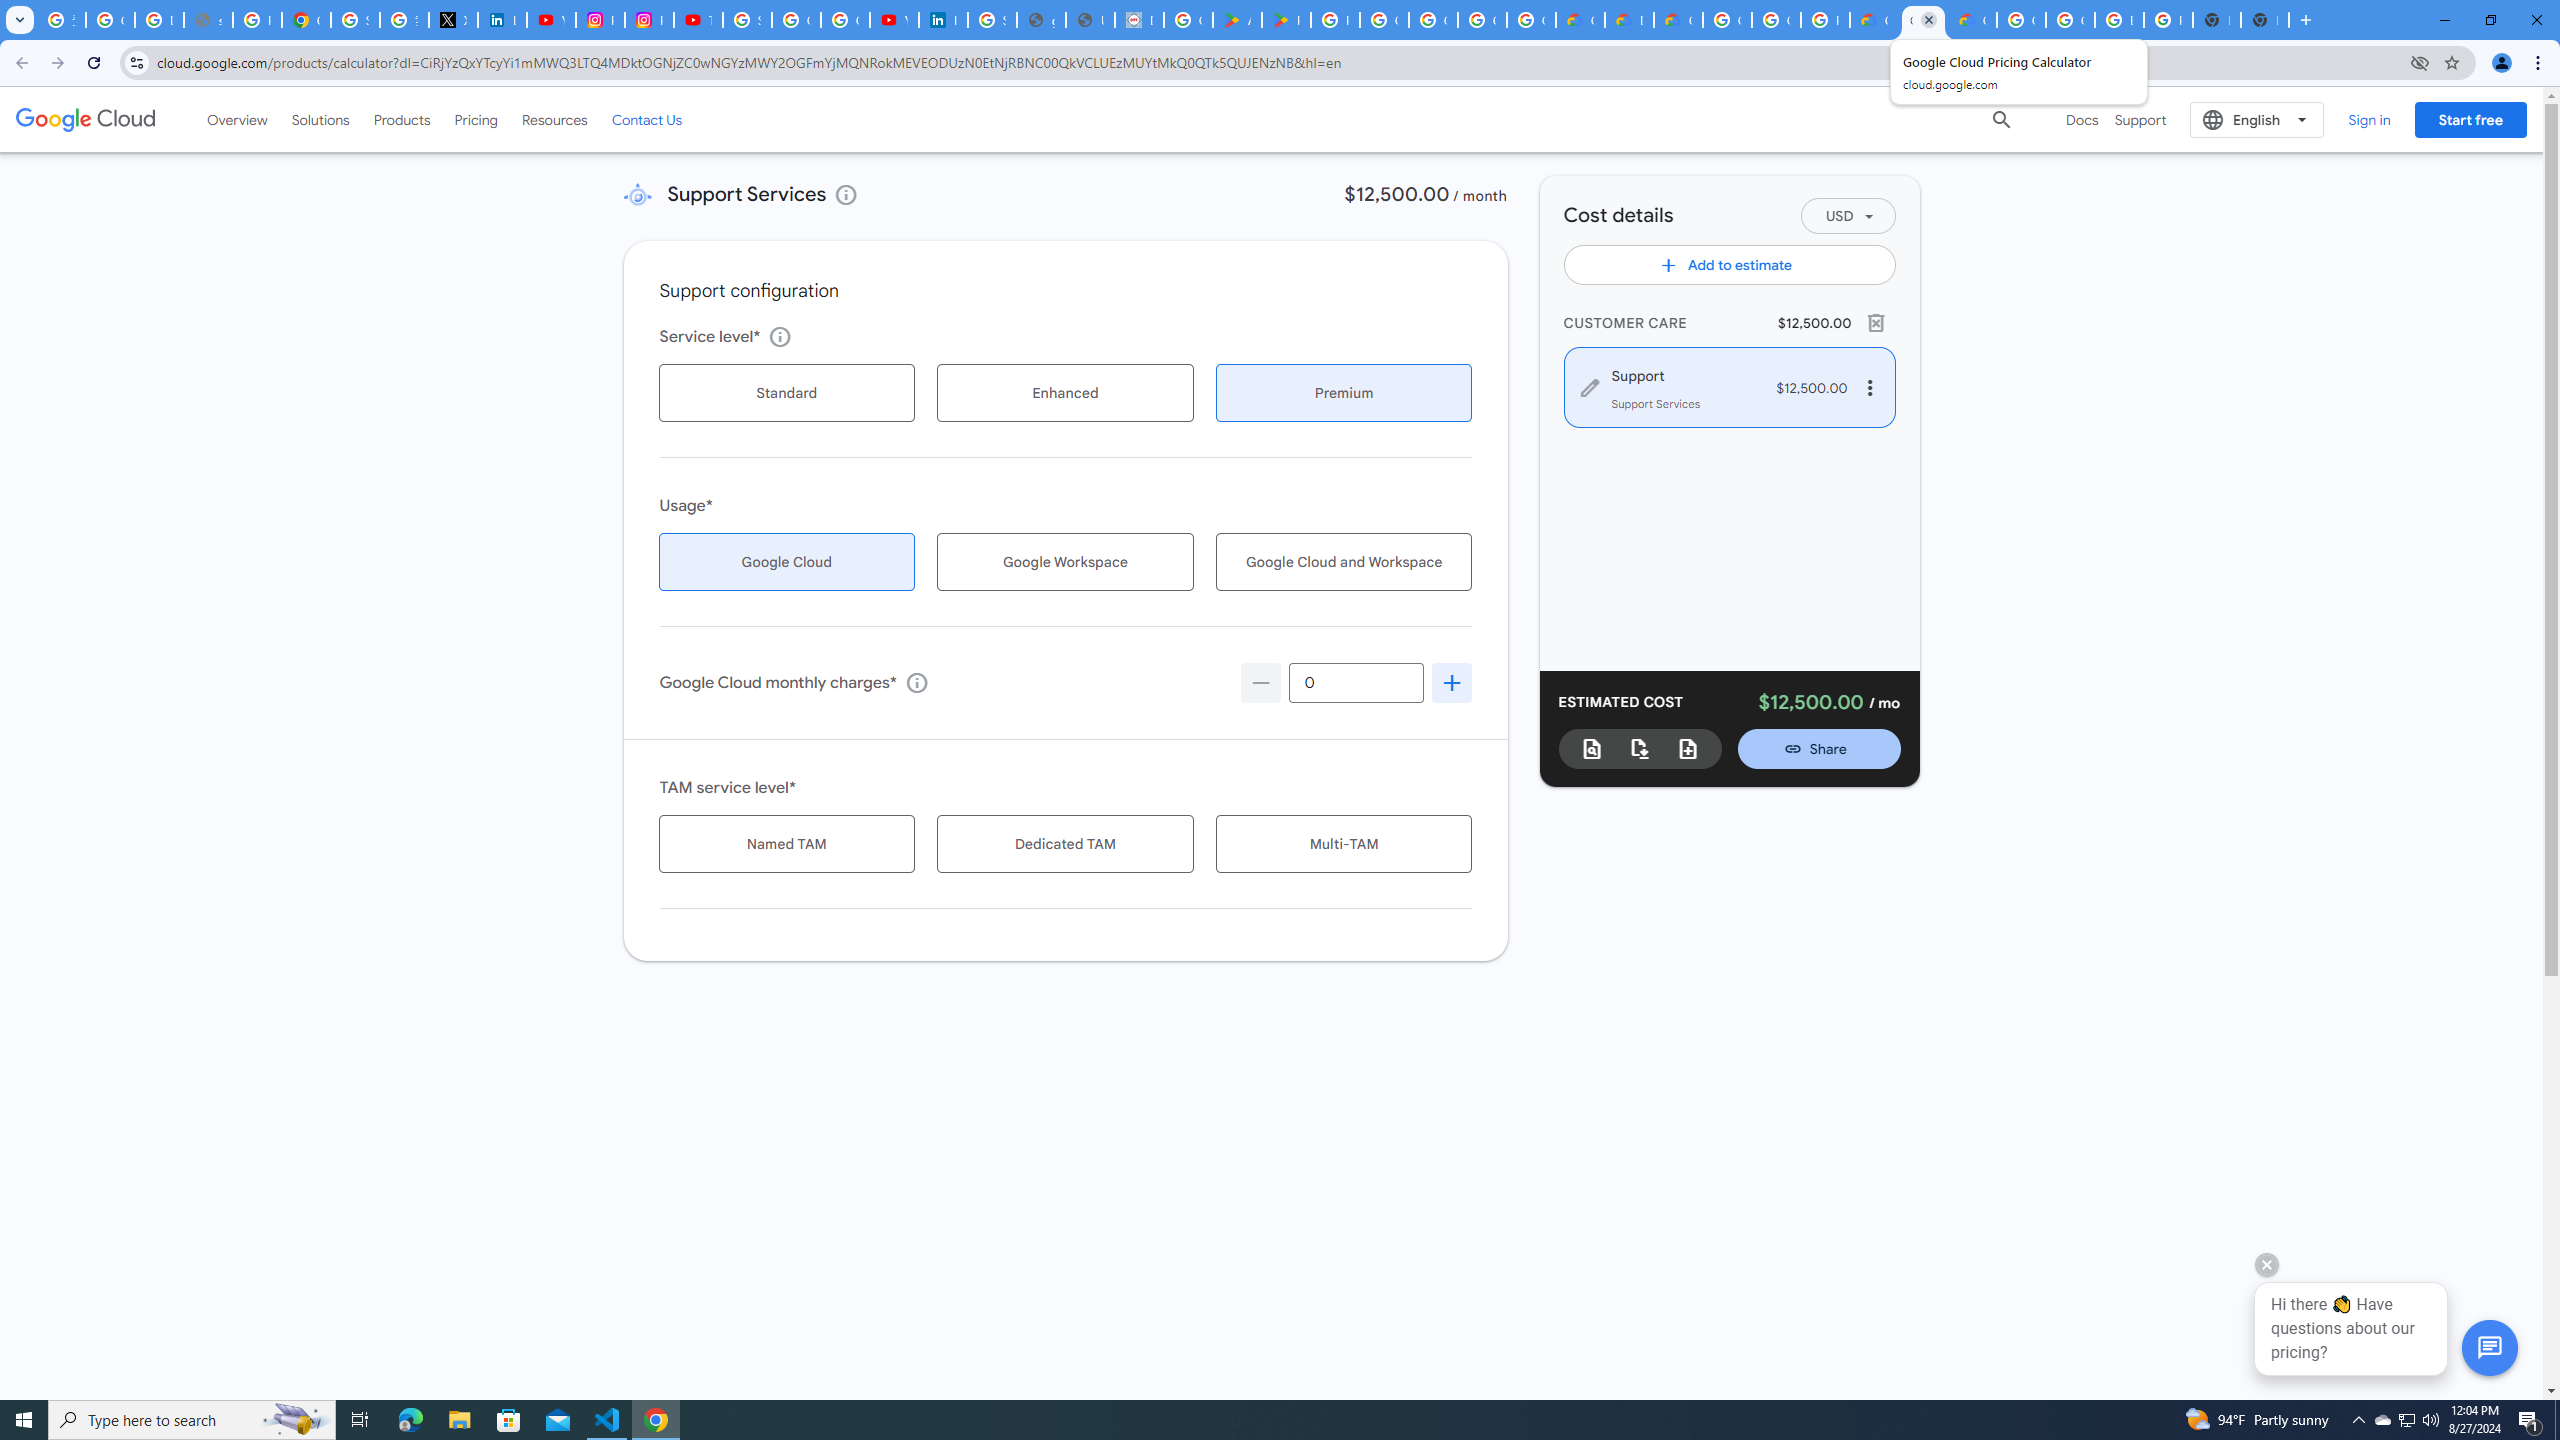 Image resolution: width=2560 pixels, height=1440 pixels. What do you see at coordinates (554, 119) in the screenshot?
I see `Resources` at bounding box center [554, 119].